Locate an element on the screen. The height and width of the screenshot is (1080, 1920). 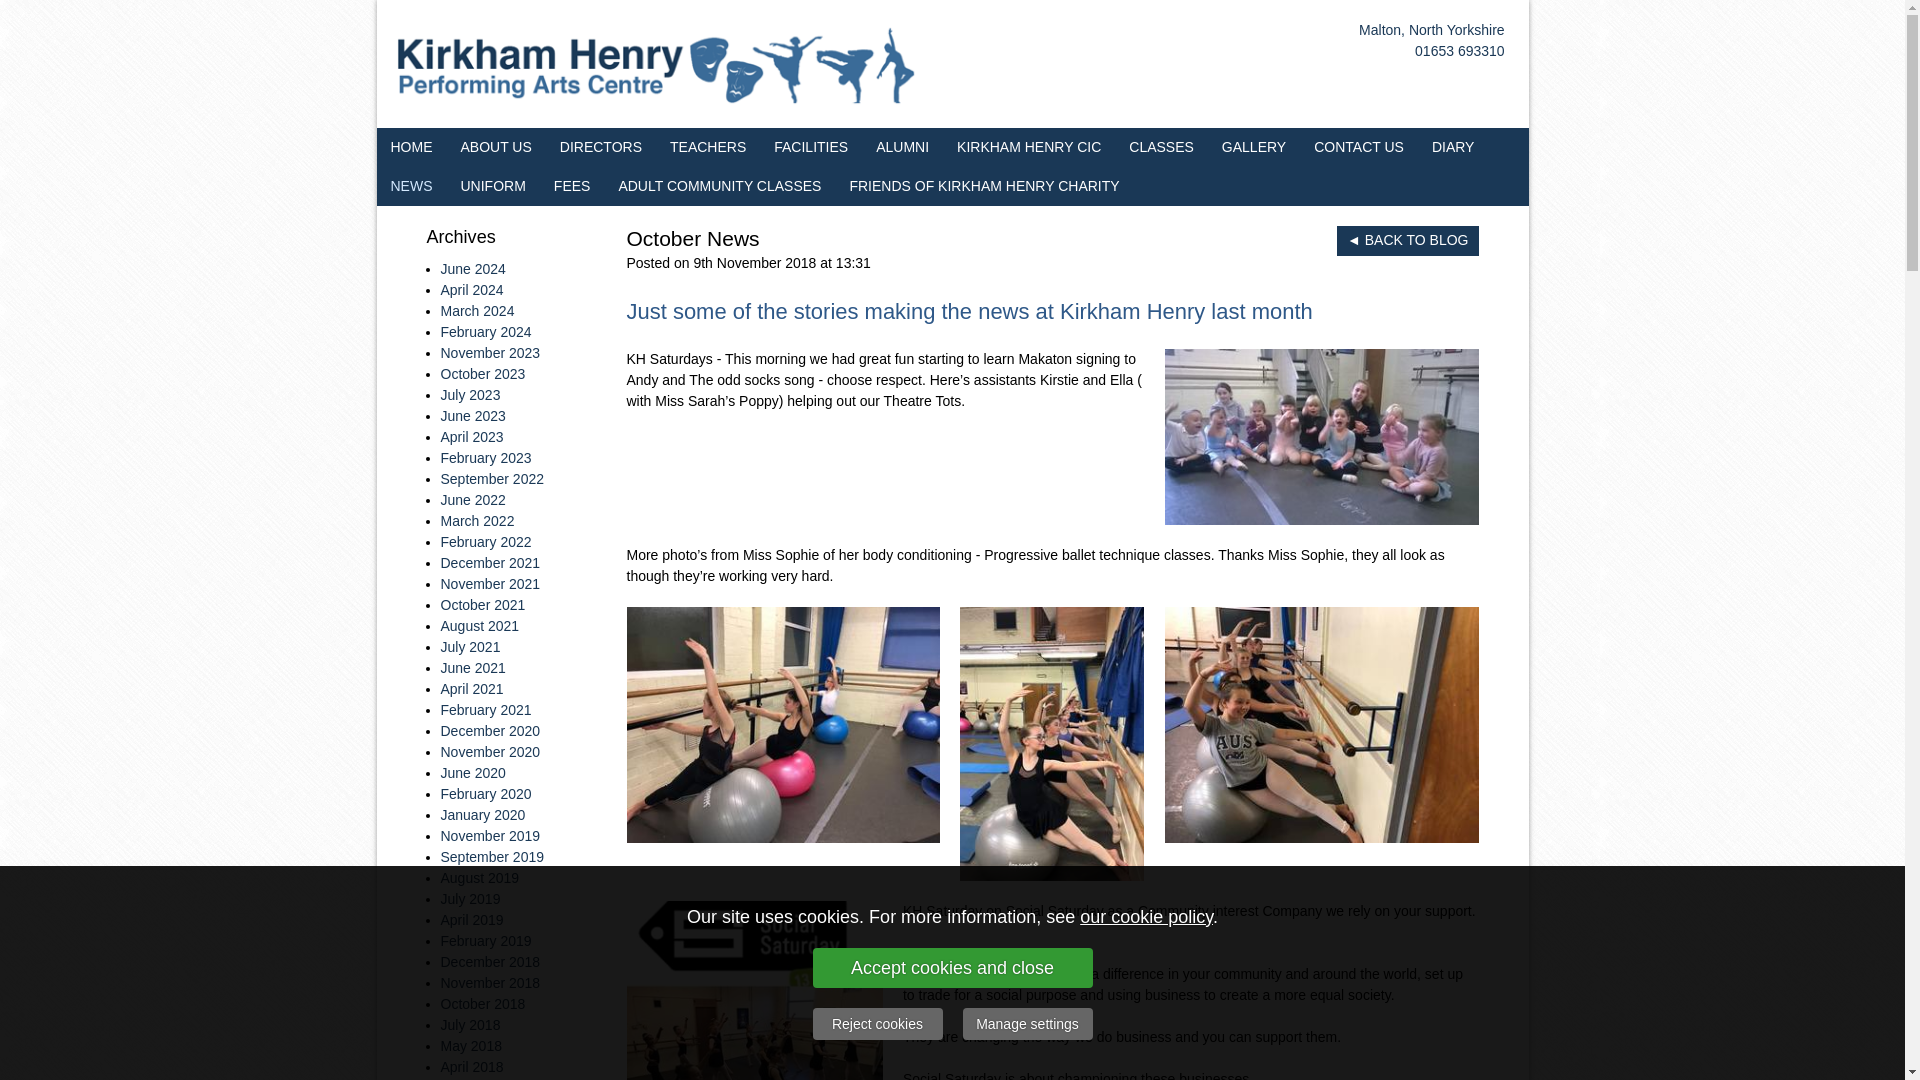
CLASSES is located at coordinates (1161, 148).